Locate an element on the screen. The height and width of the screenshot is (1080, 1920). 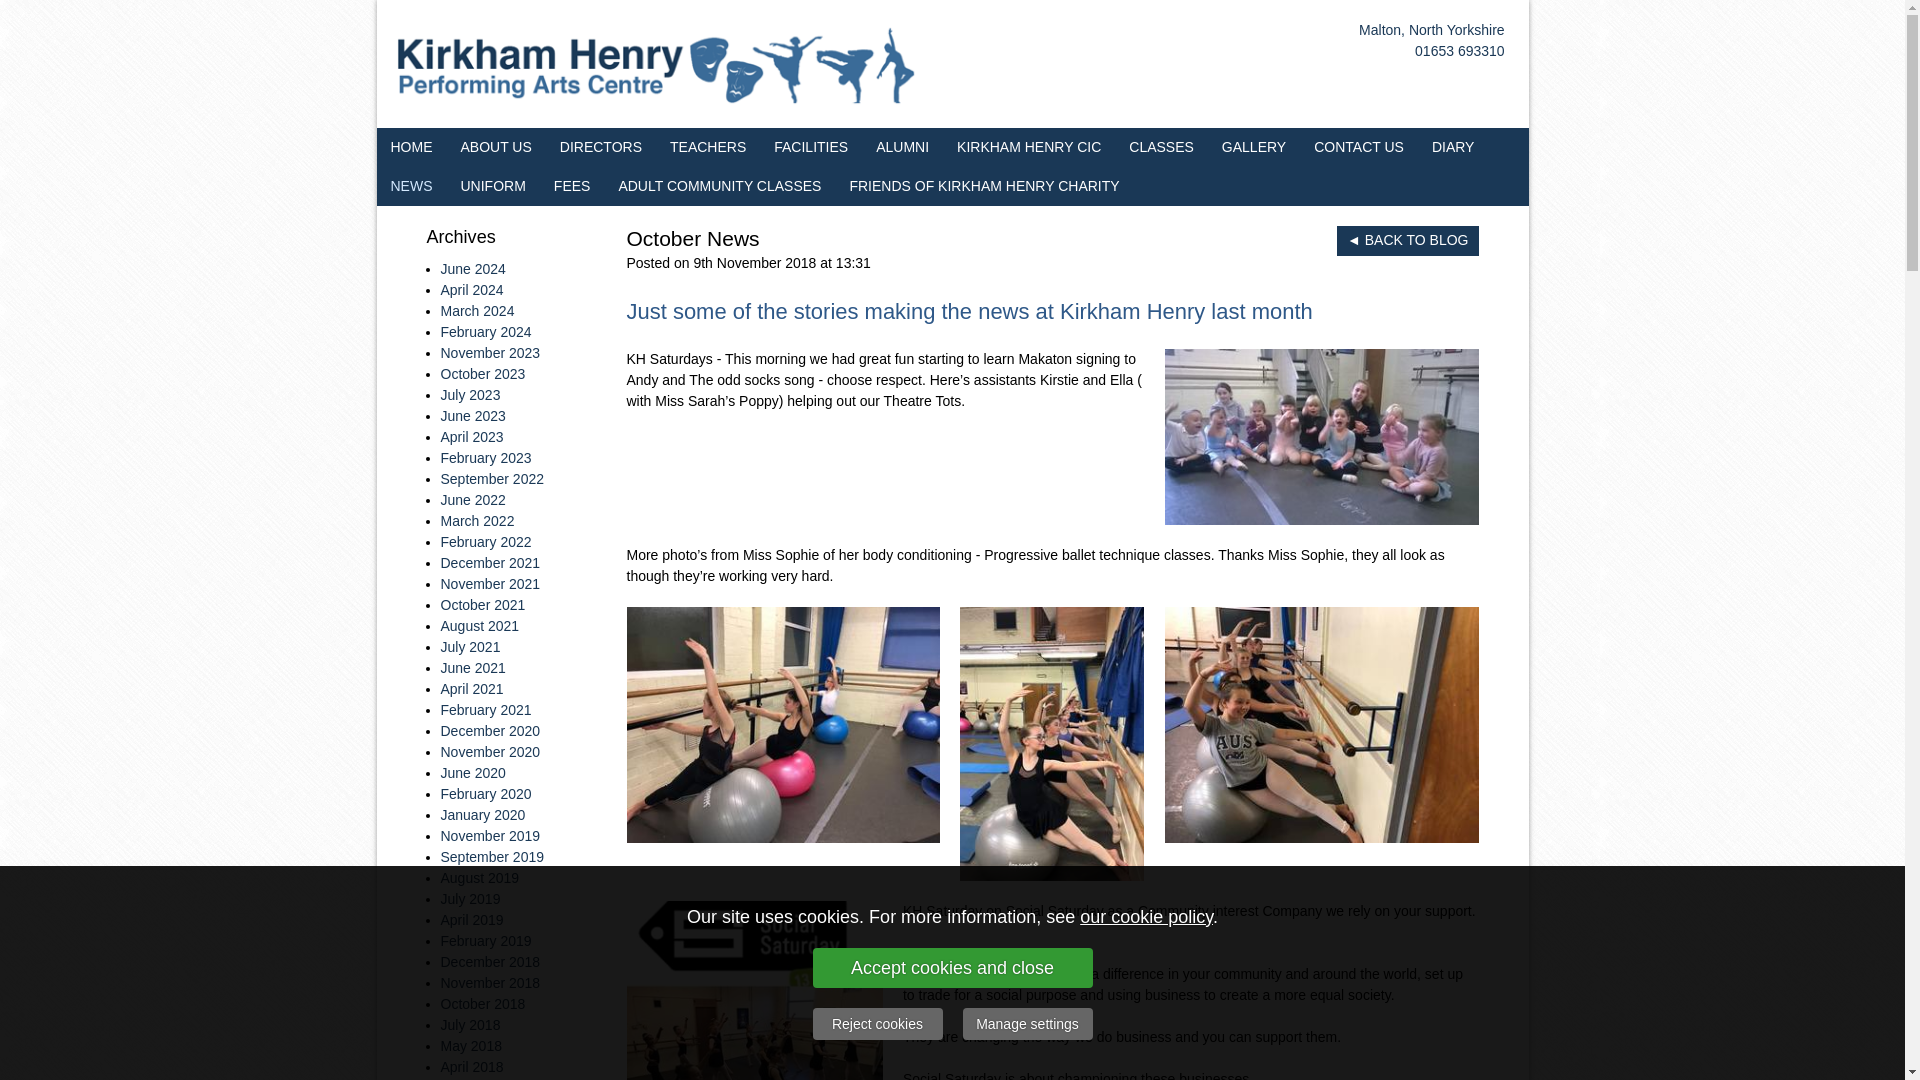
CLASSES is located at coordinates (1161, 148).